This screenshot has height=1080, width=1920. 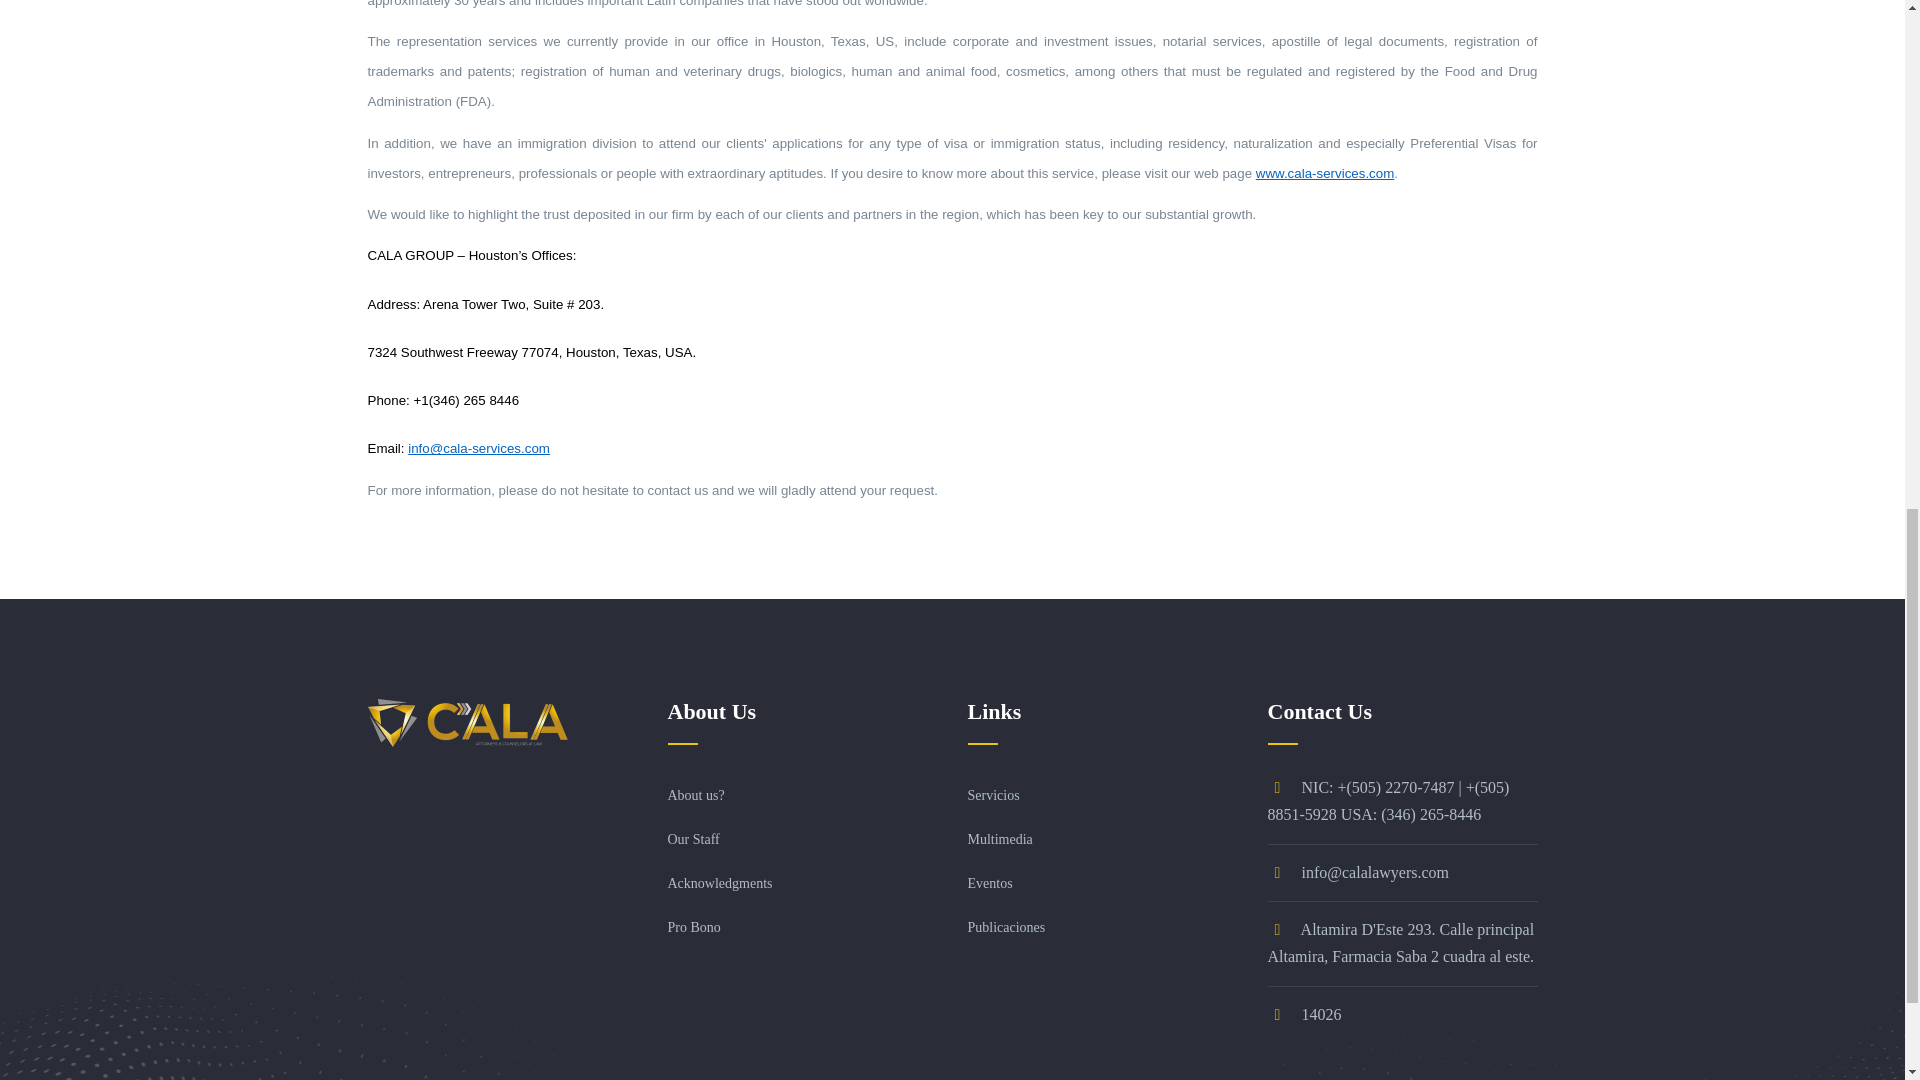 What do you see at coordinates (1325, 173) in the screenshot?
I see `www.cala-services.com` at bounding box center [1325, 173].